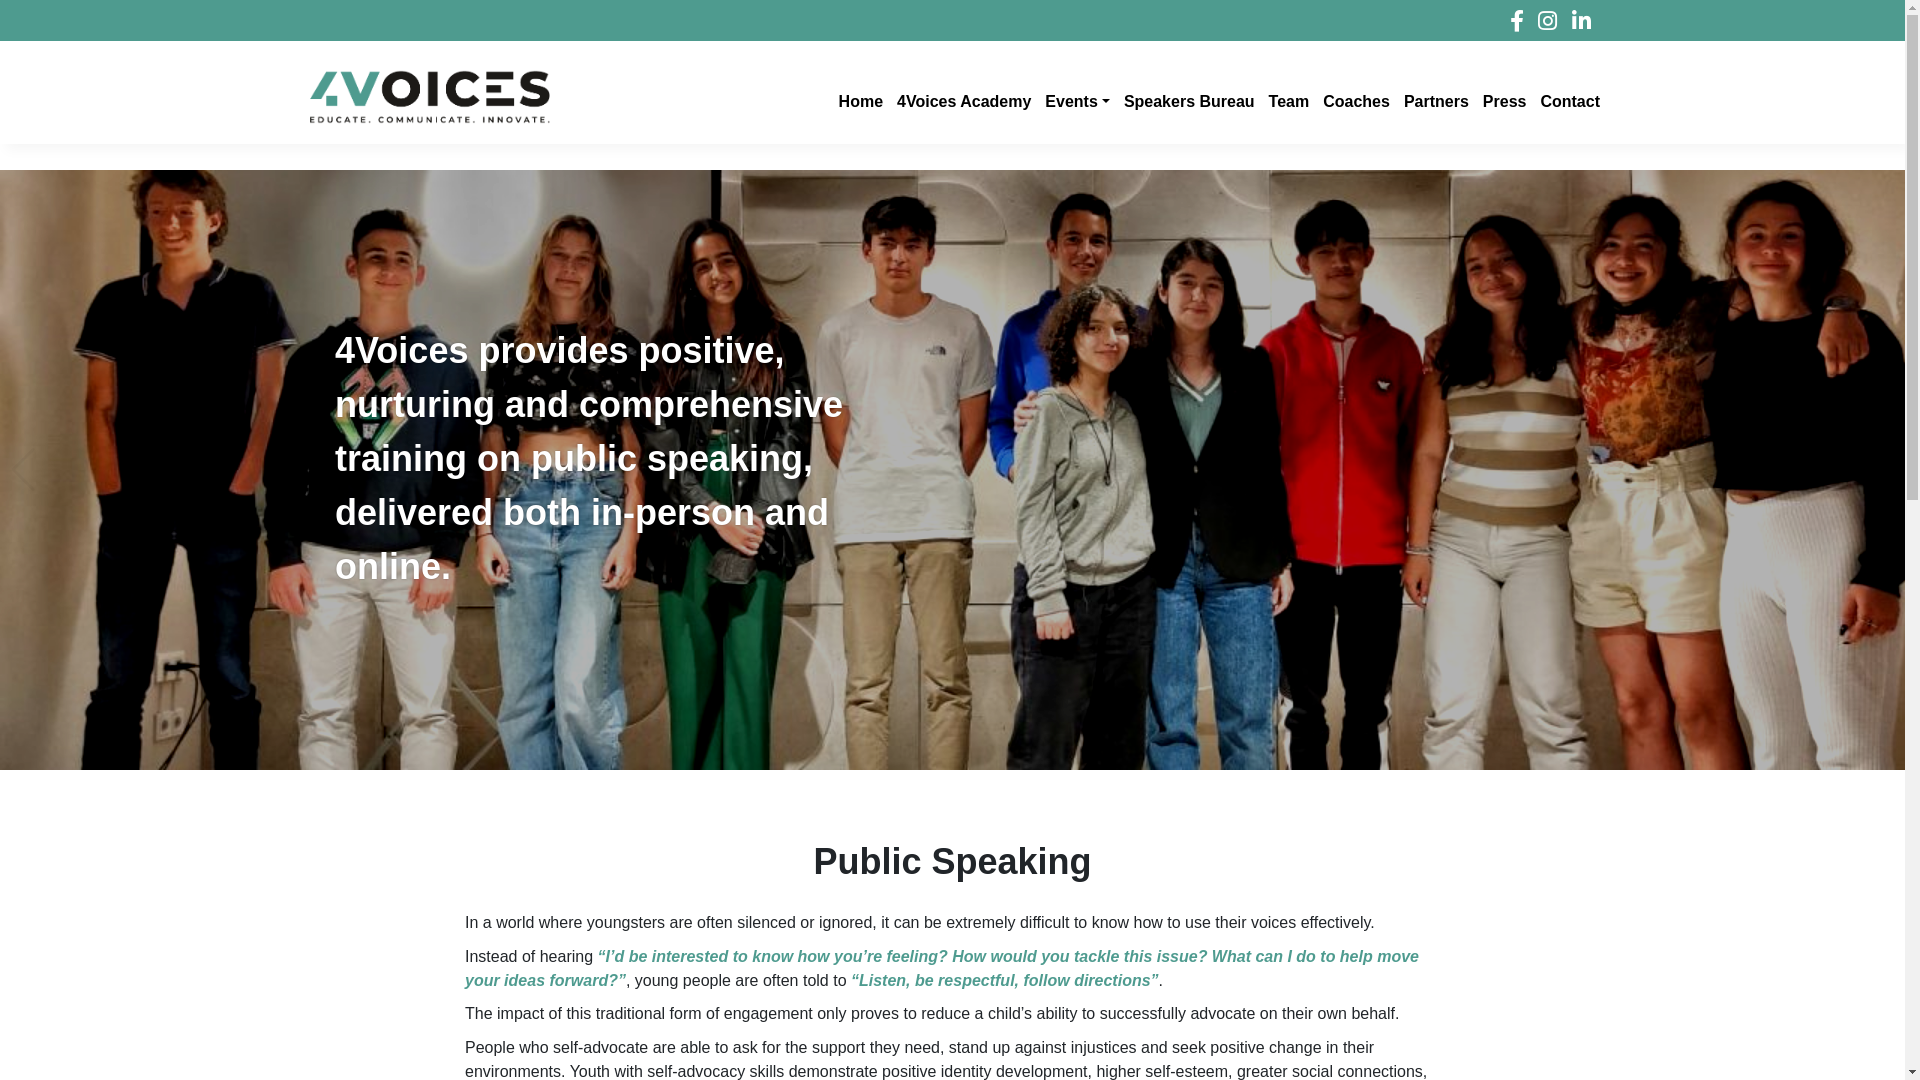  I want to click on Team, so click(1288, 98).